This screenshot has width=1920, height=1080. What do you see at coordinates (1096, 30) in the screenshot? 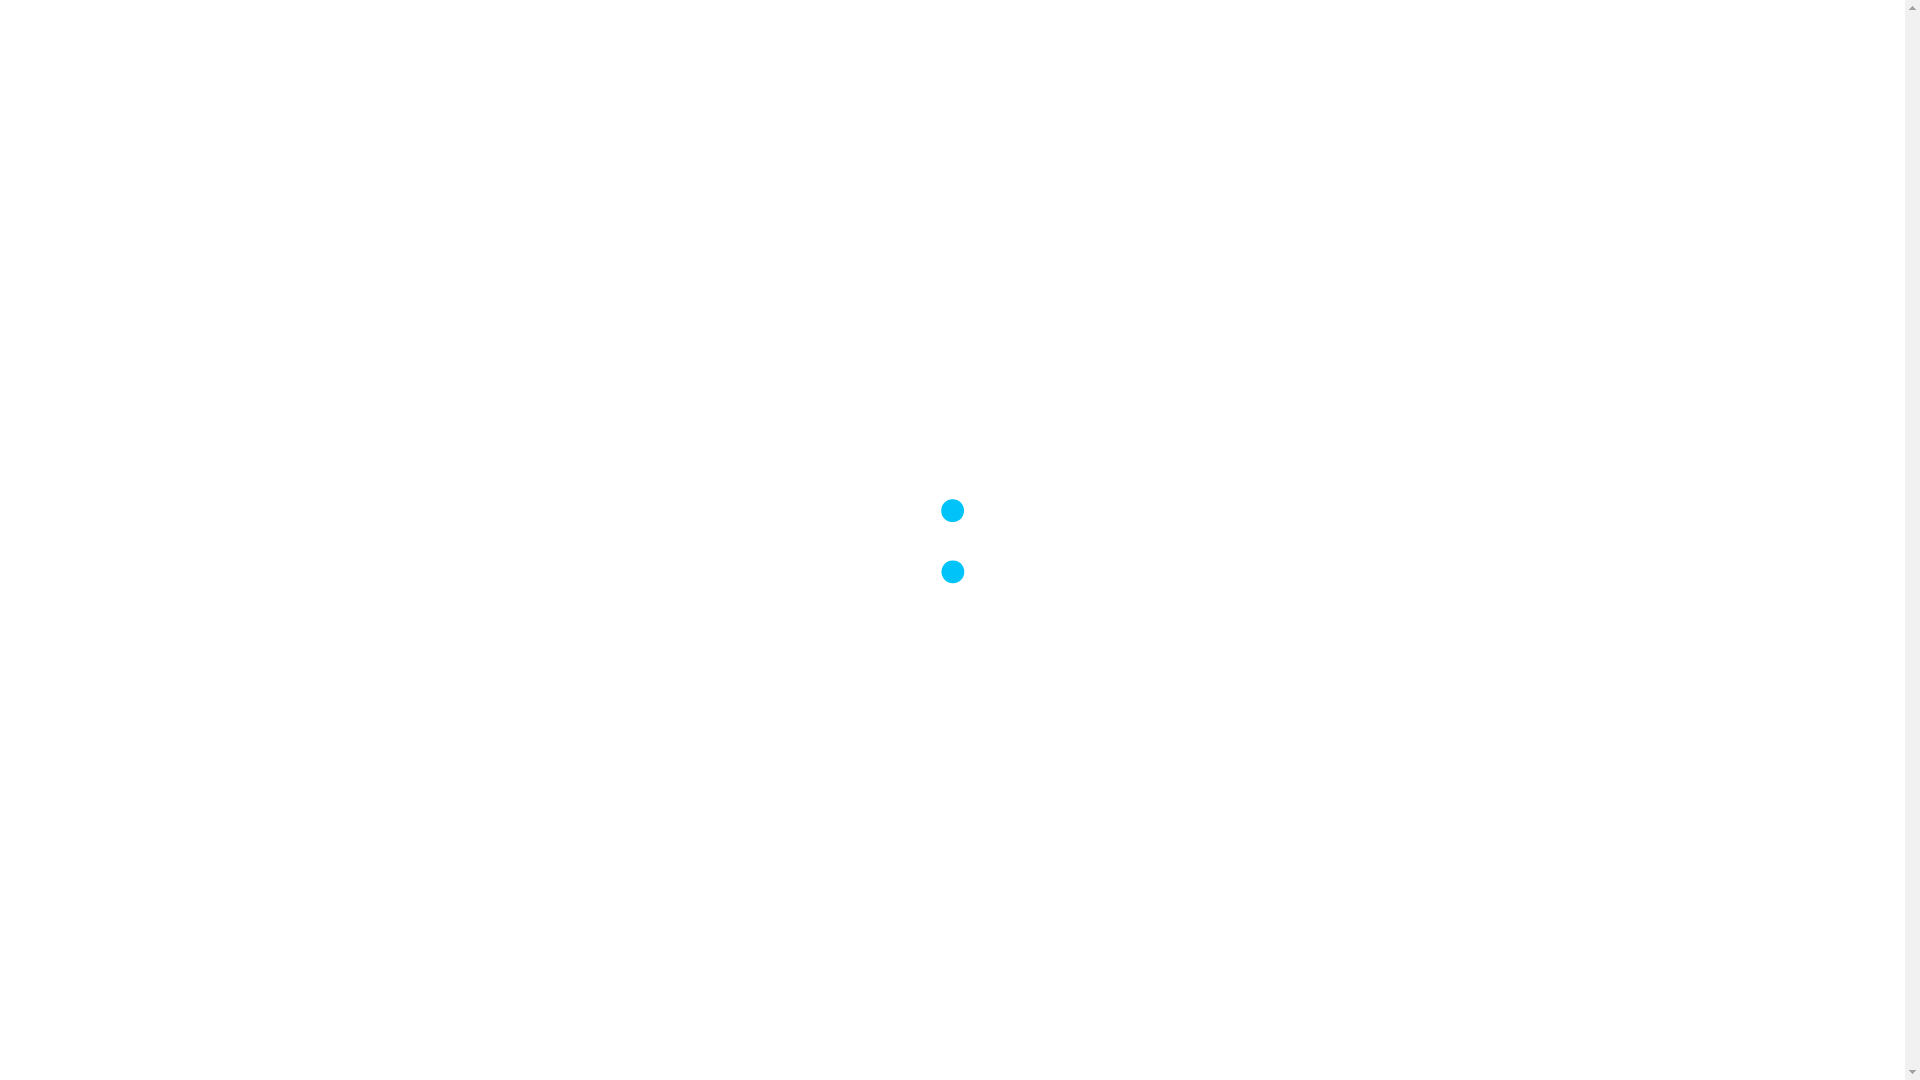
I see `NEWS` at bounding box center [1096, 30].